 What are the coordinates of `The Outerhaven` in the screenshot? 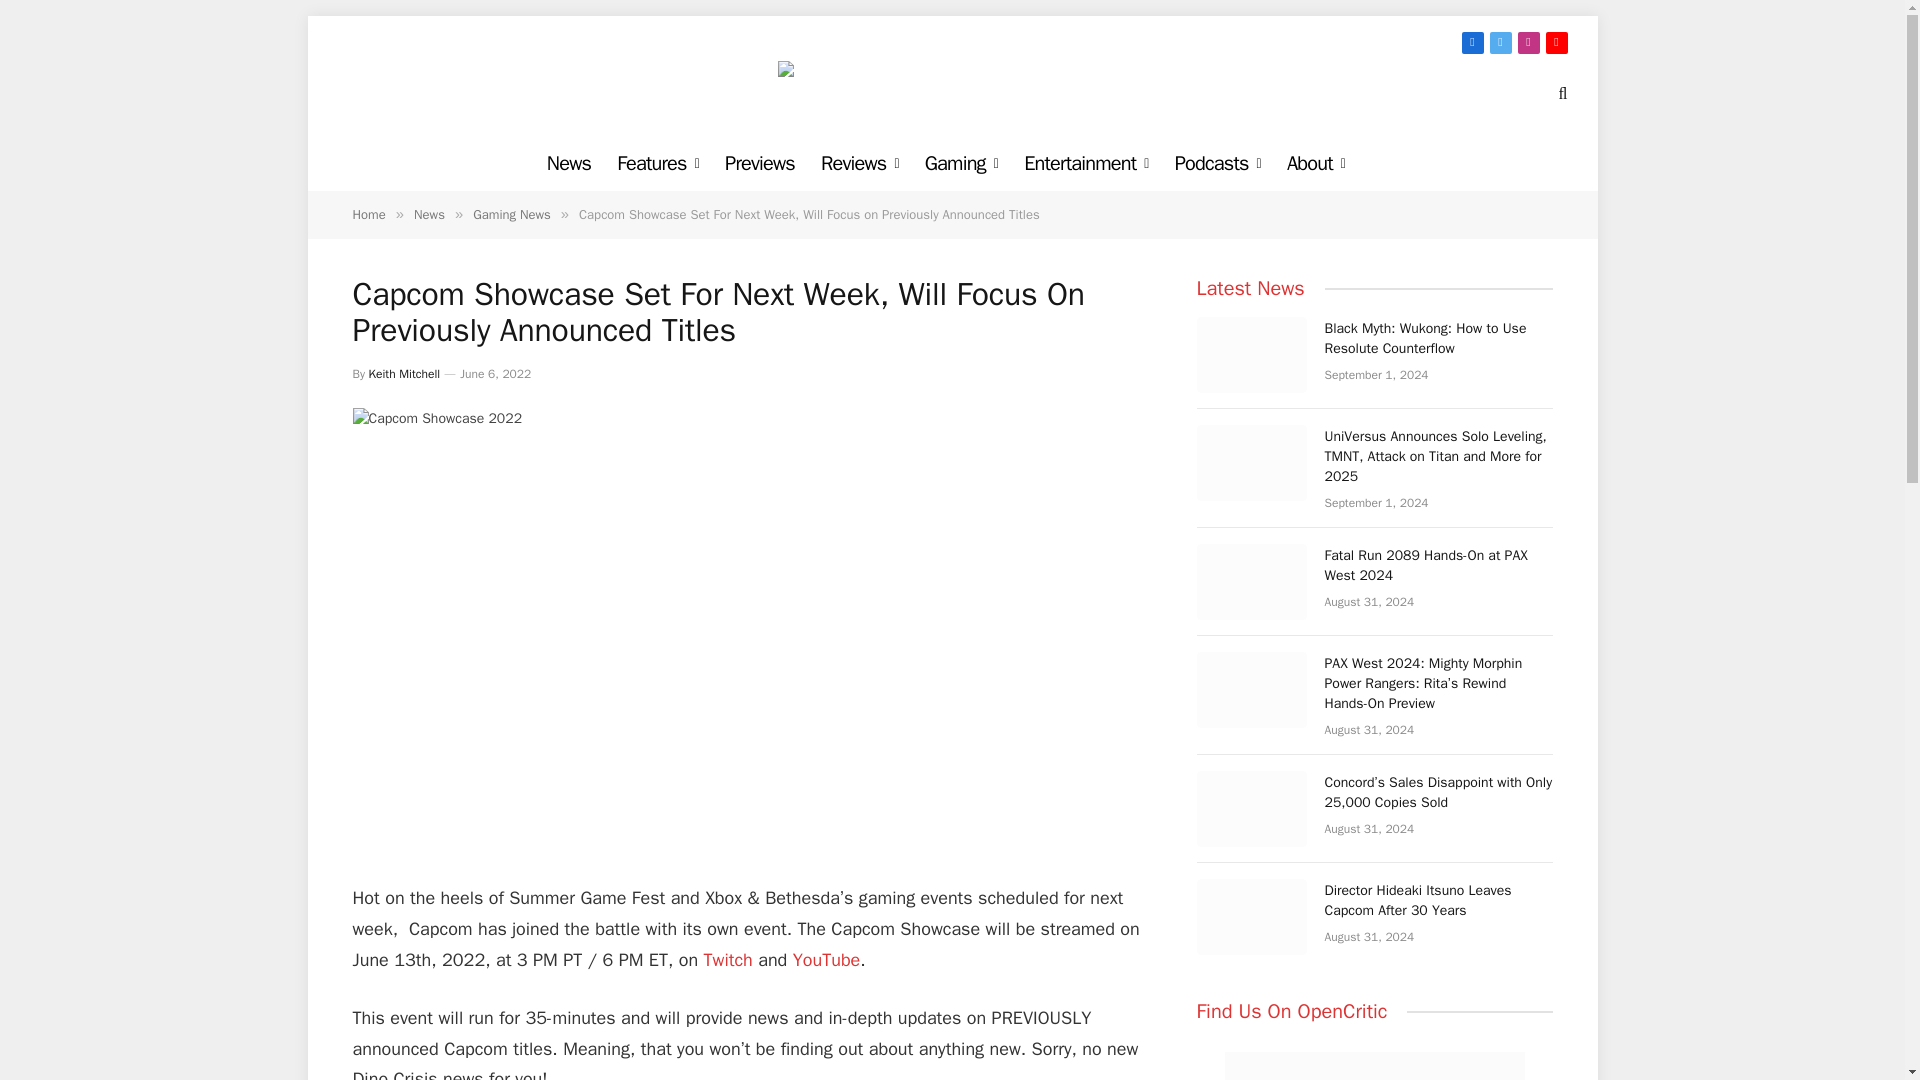 It's located at (952, 93).